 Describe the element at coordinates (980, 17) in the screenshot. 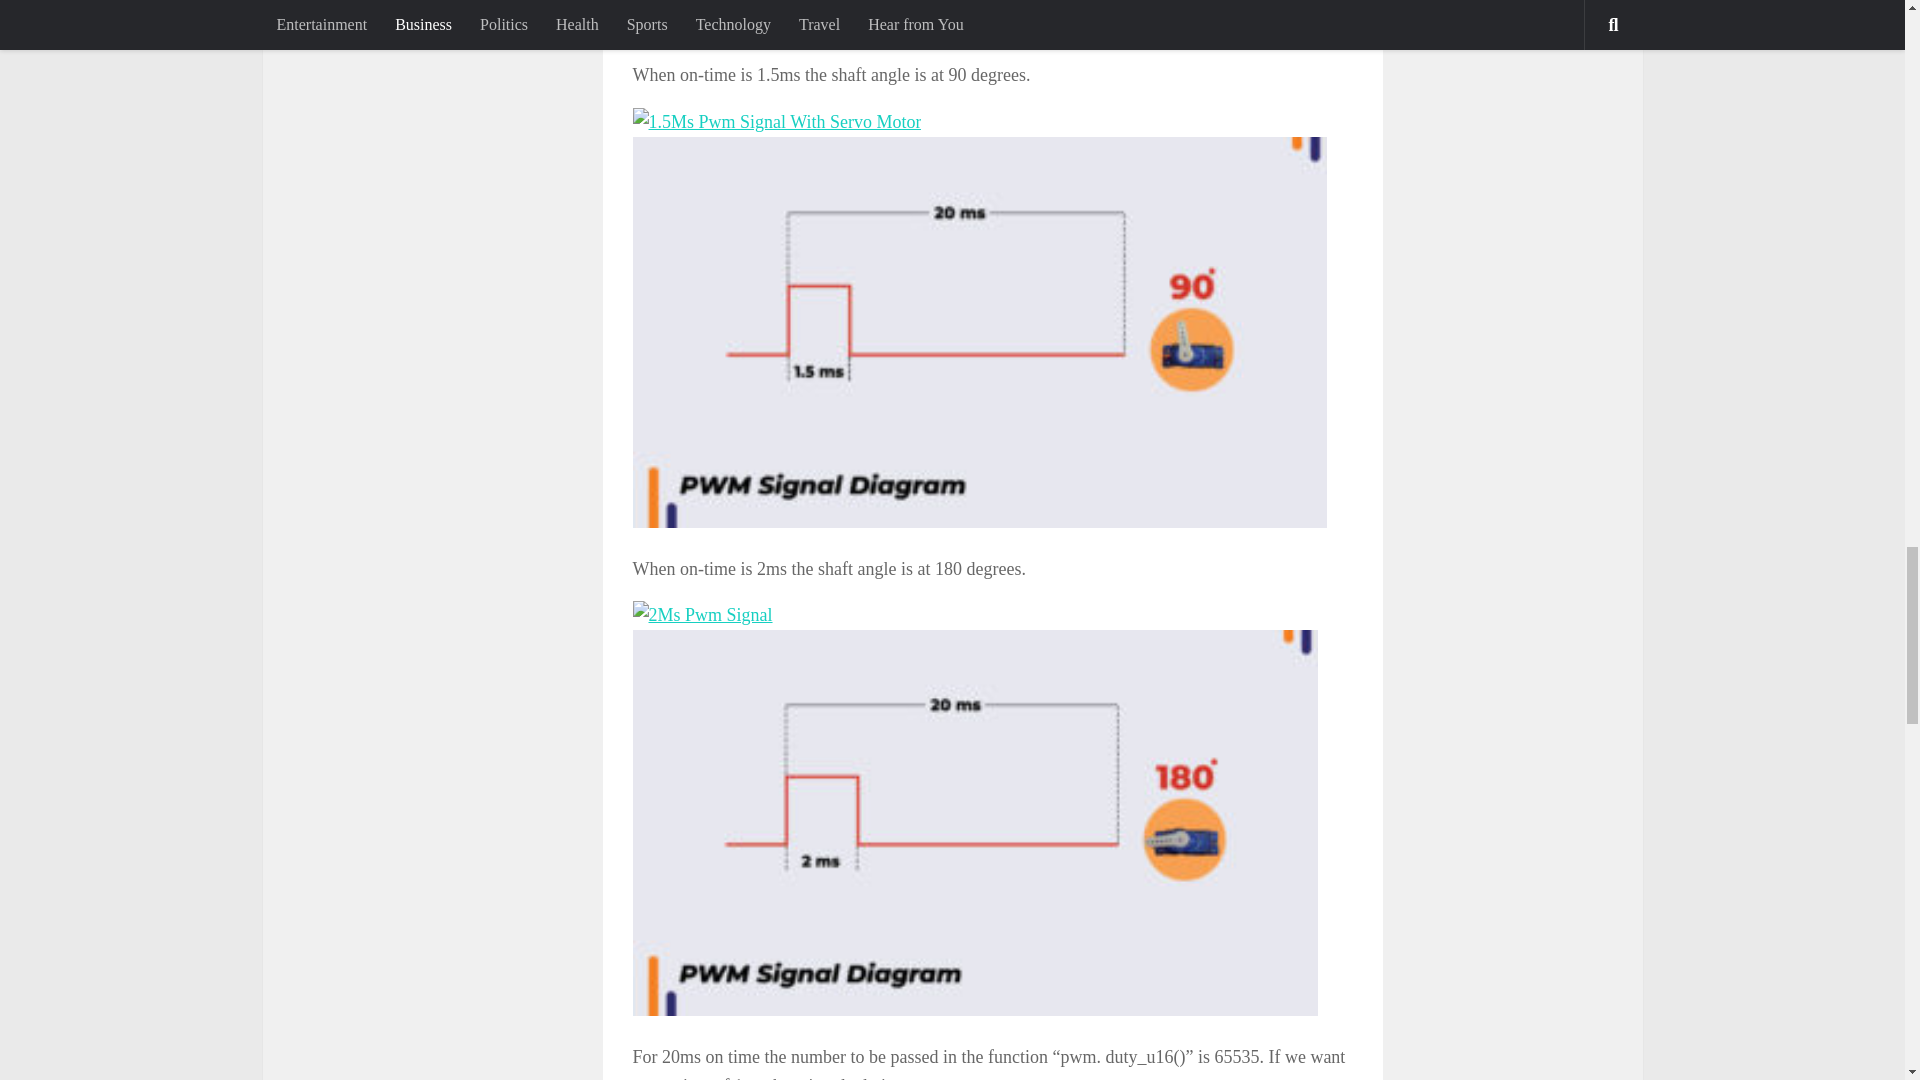

I see `Servo Motor 1Ms Servo 1` at that location.